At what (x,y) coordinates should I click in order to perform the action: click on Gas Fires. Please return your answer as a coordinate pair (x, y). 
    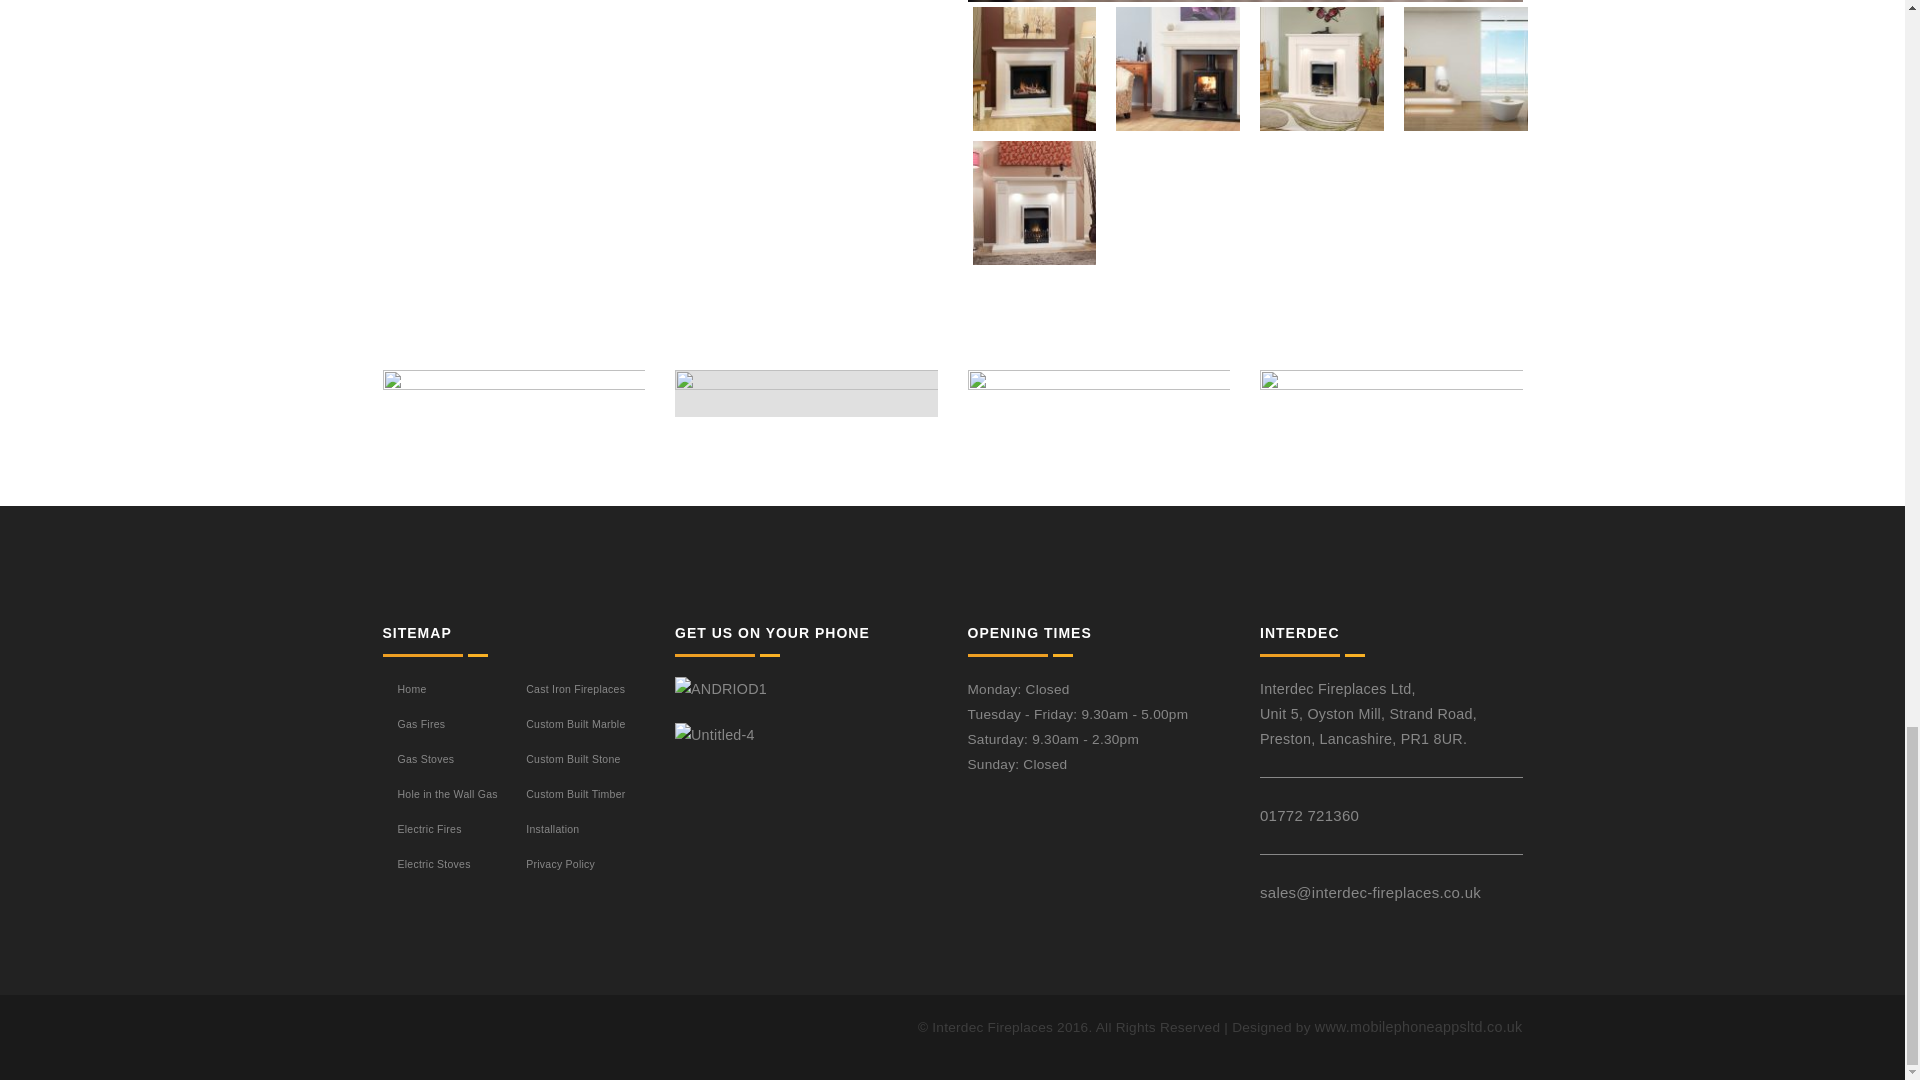
    Looking at the image, I should click on (421, 724).